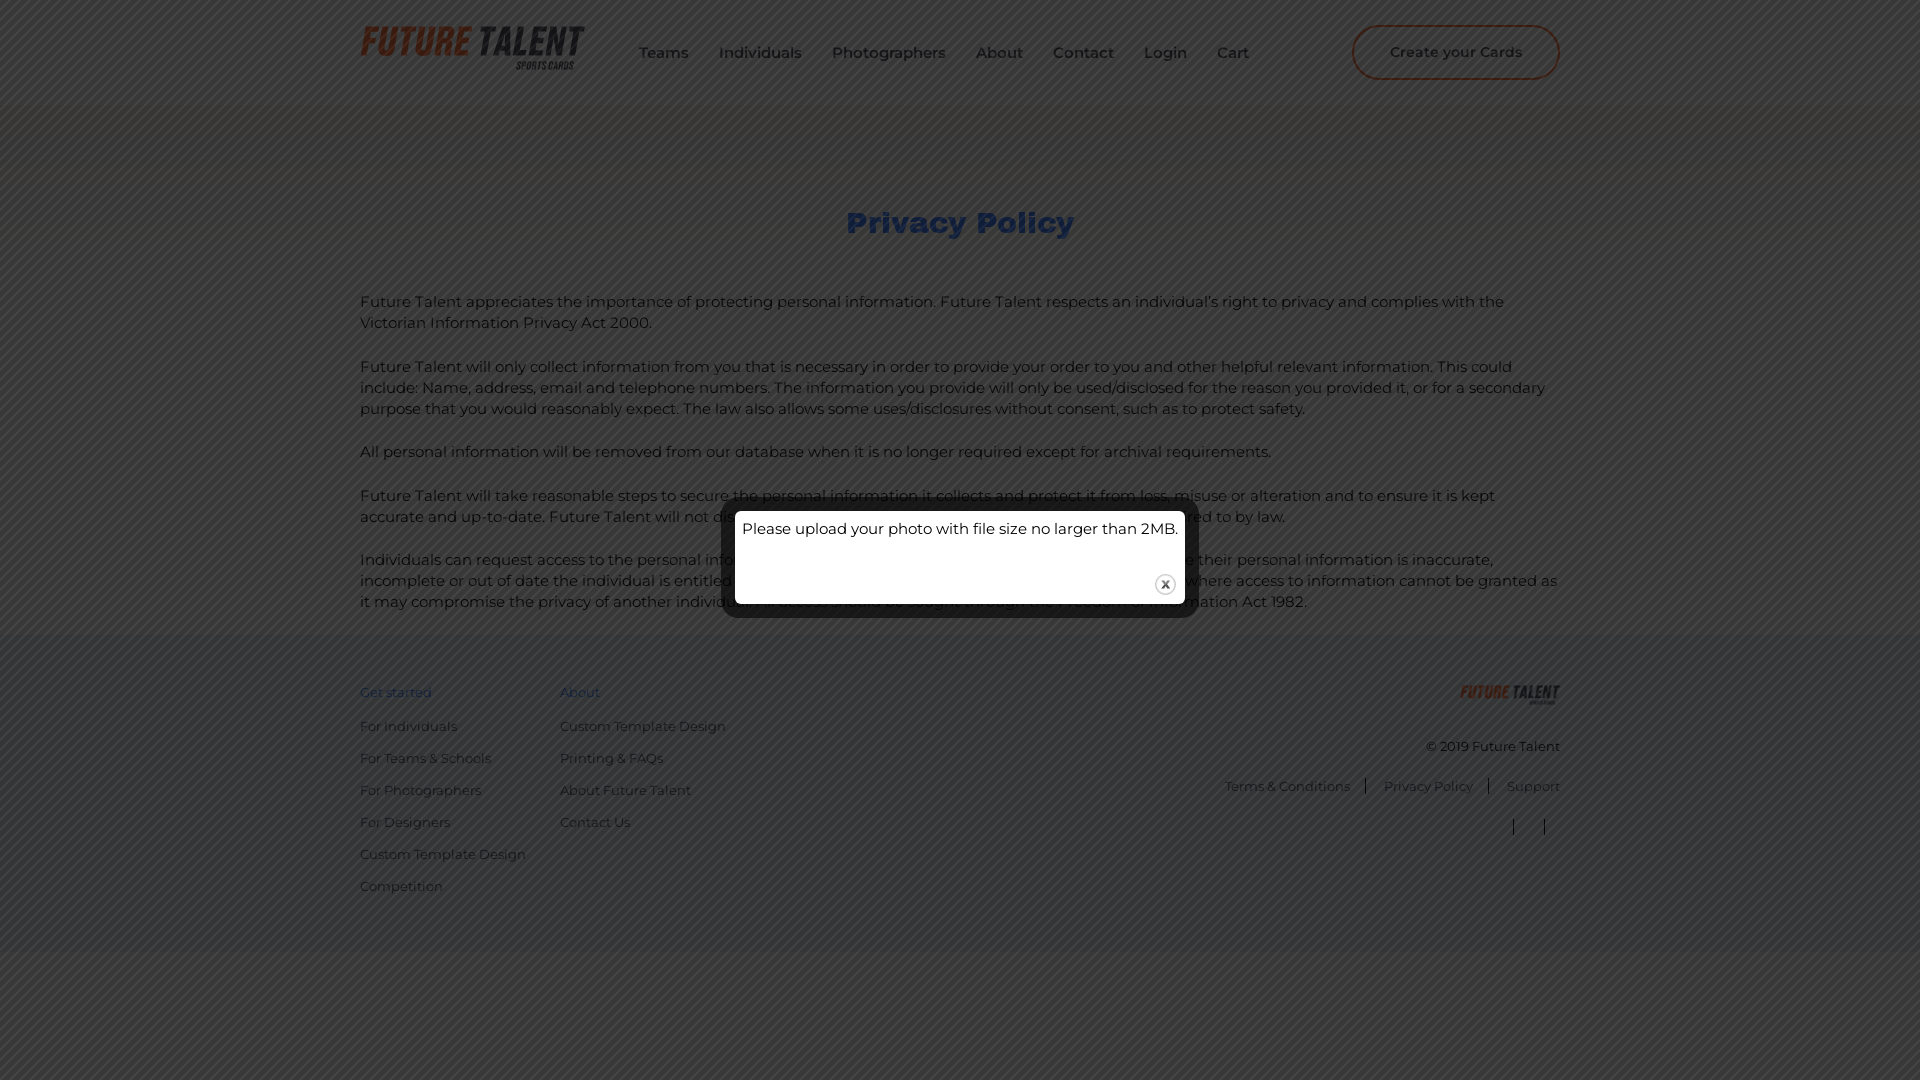 The width and height of the screenshot is (1920, 1080). What do you see at coordinates (448, 790) in the screenshot?
I see `For Photographers` at bounding box center [448, 790].